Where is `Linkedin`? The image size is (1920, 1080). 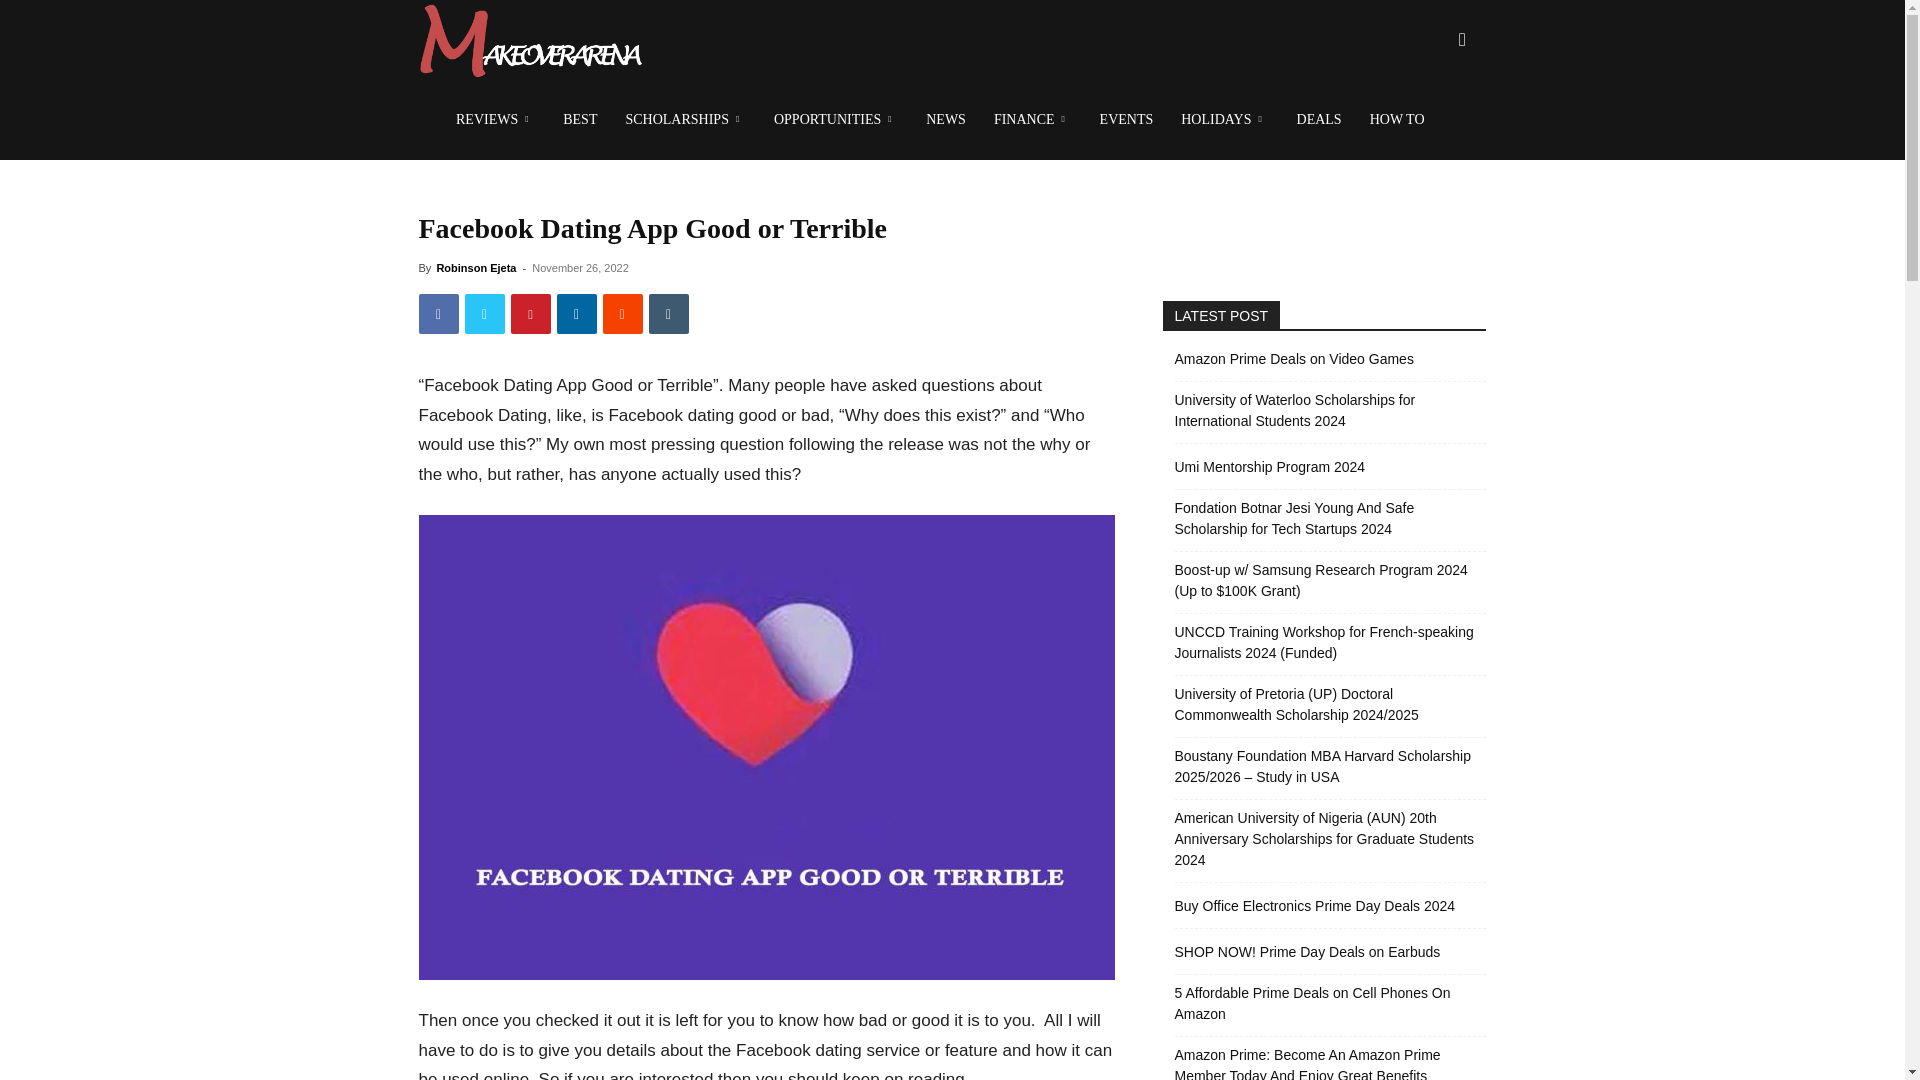 Linkedin is located at coordinates (576, 313).